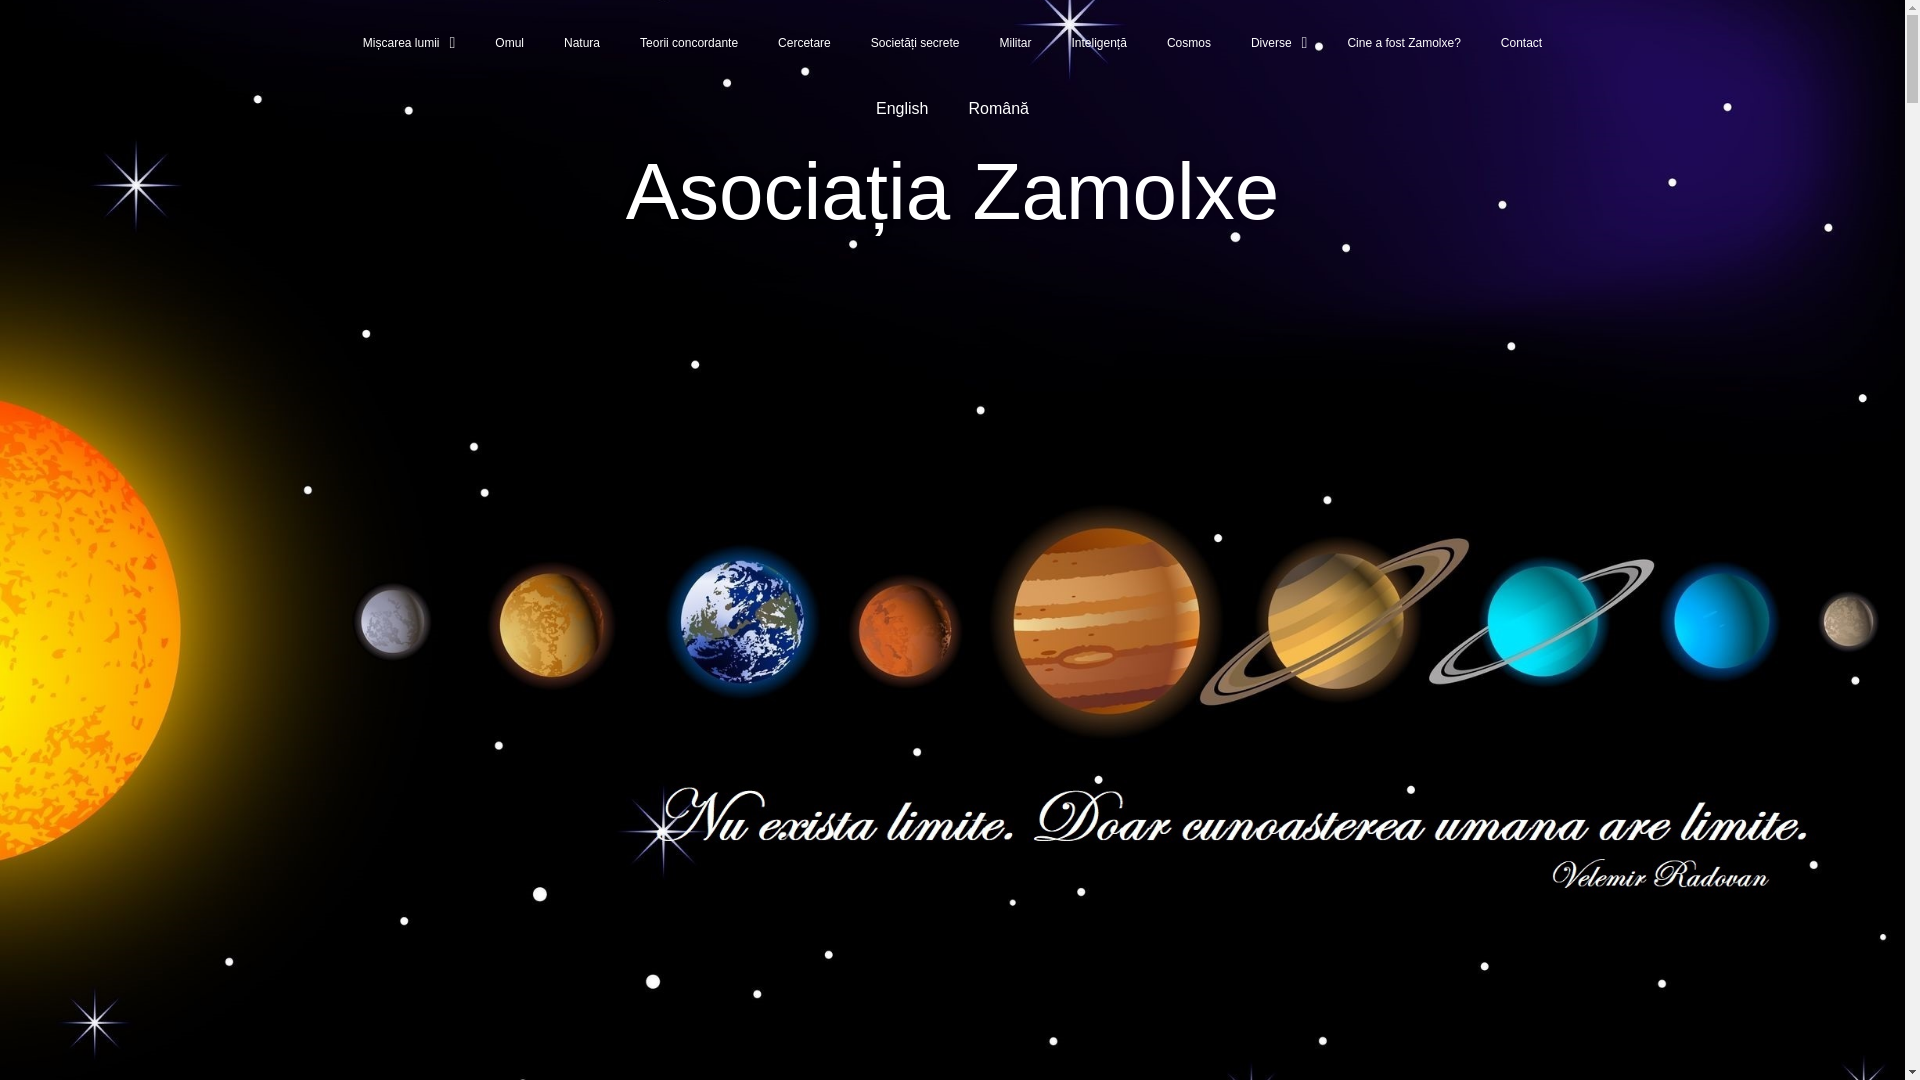 This screenshot has width=1920, height=1080. What do you see at coordinates (689, 42) in the screenshot?
I see `Teorii concordante` at bounding box center [689, 42].